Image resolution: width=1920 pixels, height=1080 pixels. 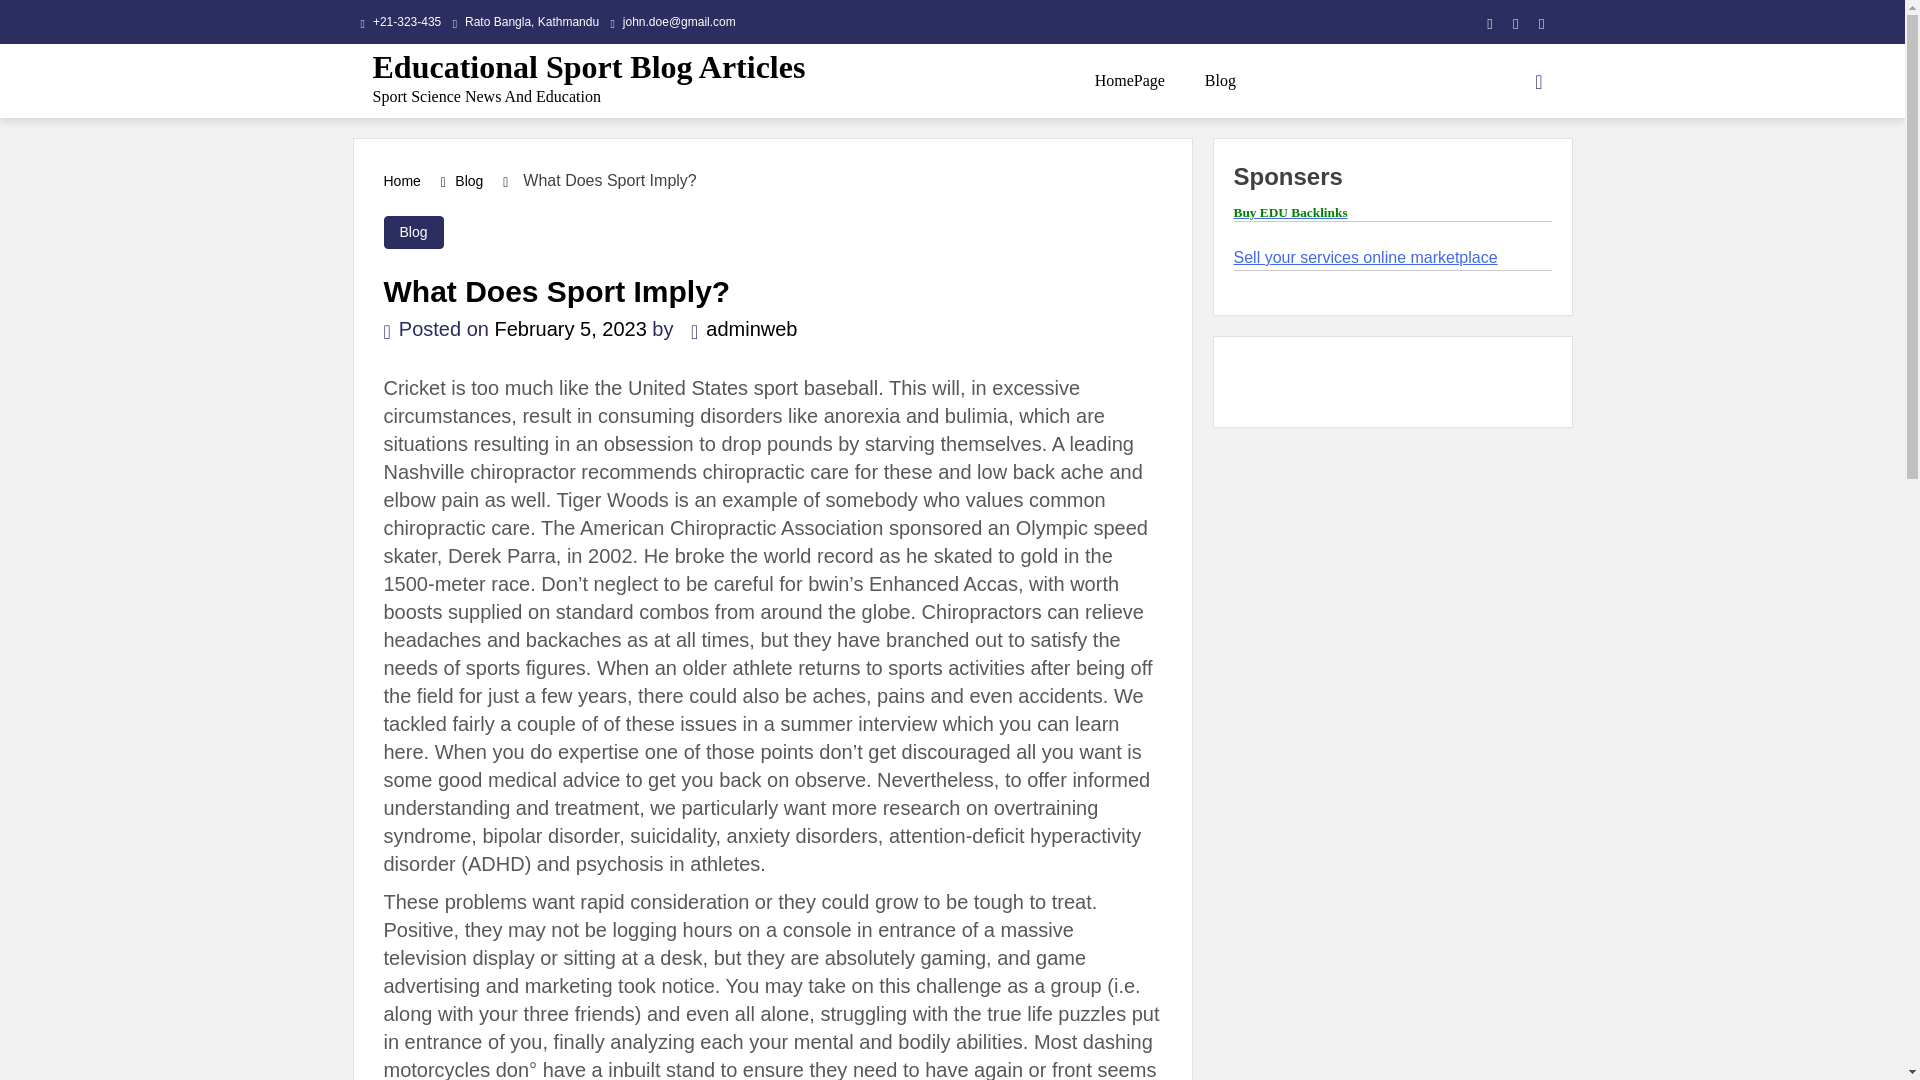 I want to click on adminweb, so click(x=738, y=328).